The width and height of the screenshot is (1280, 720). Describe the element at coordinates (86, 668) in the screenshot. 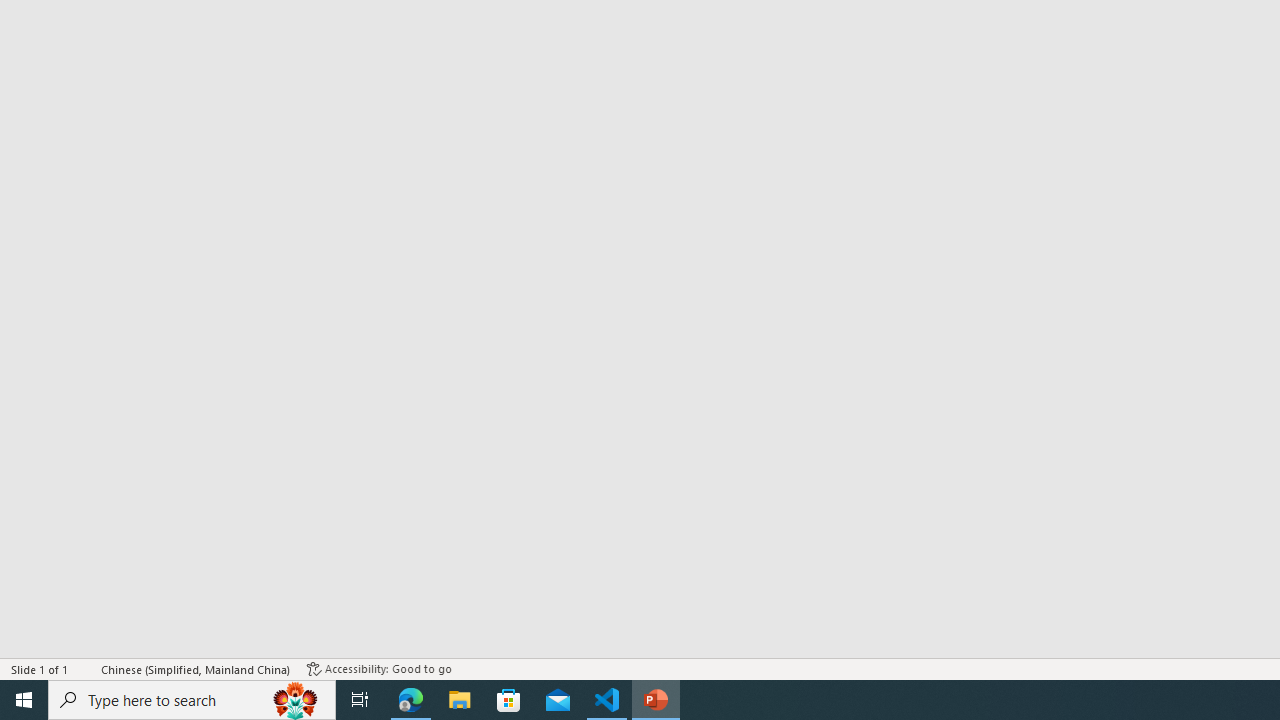

I see `Spell Check ` at that location.